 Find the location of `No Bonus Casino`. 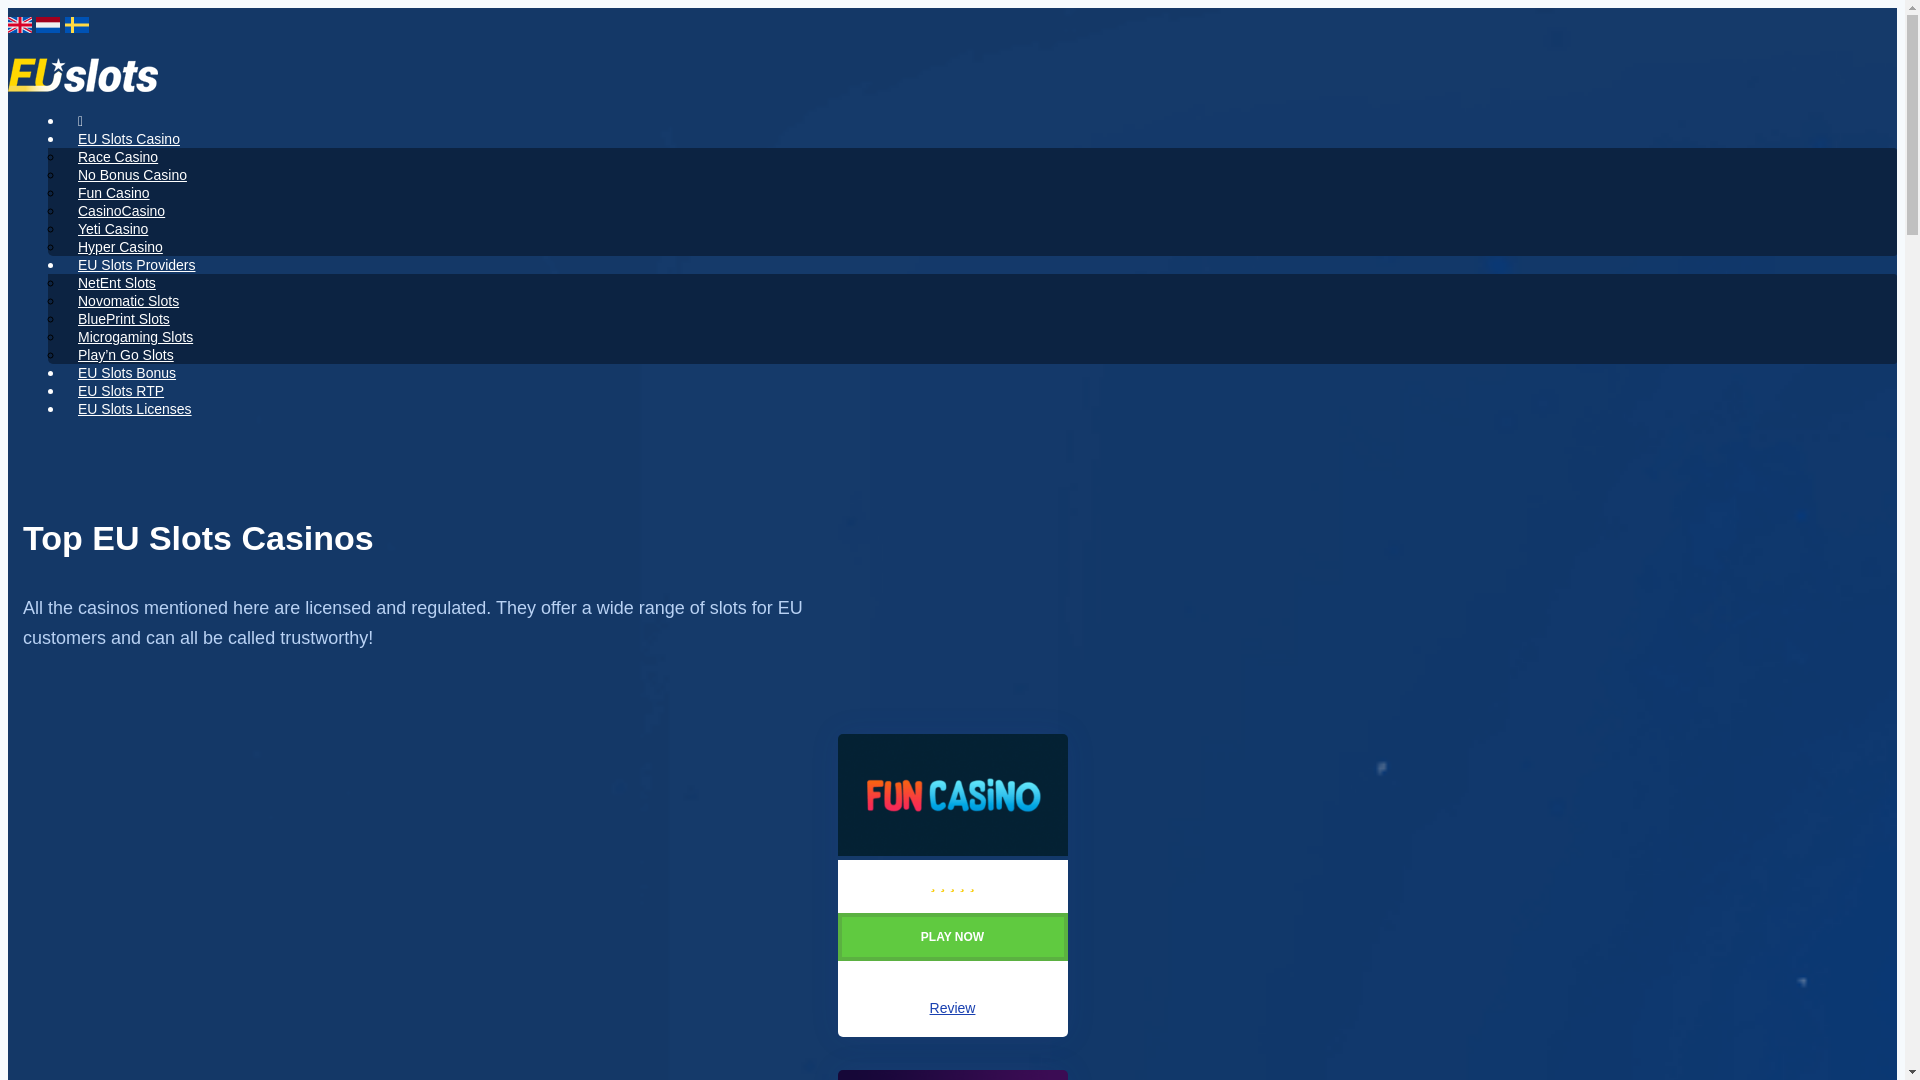

No Bonus Casino is located at coordinates (132, 174).